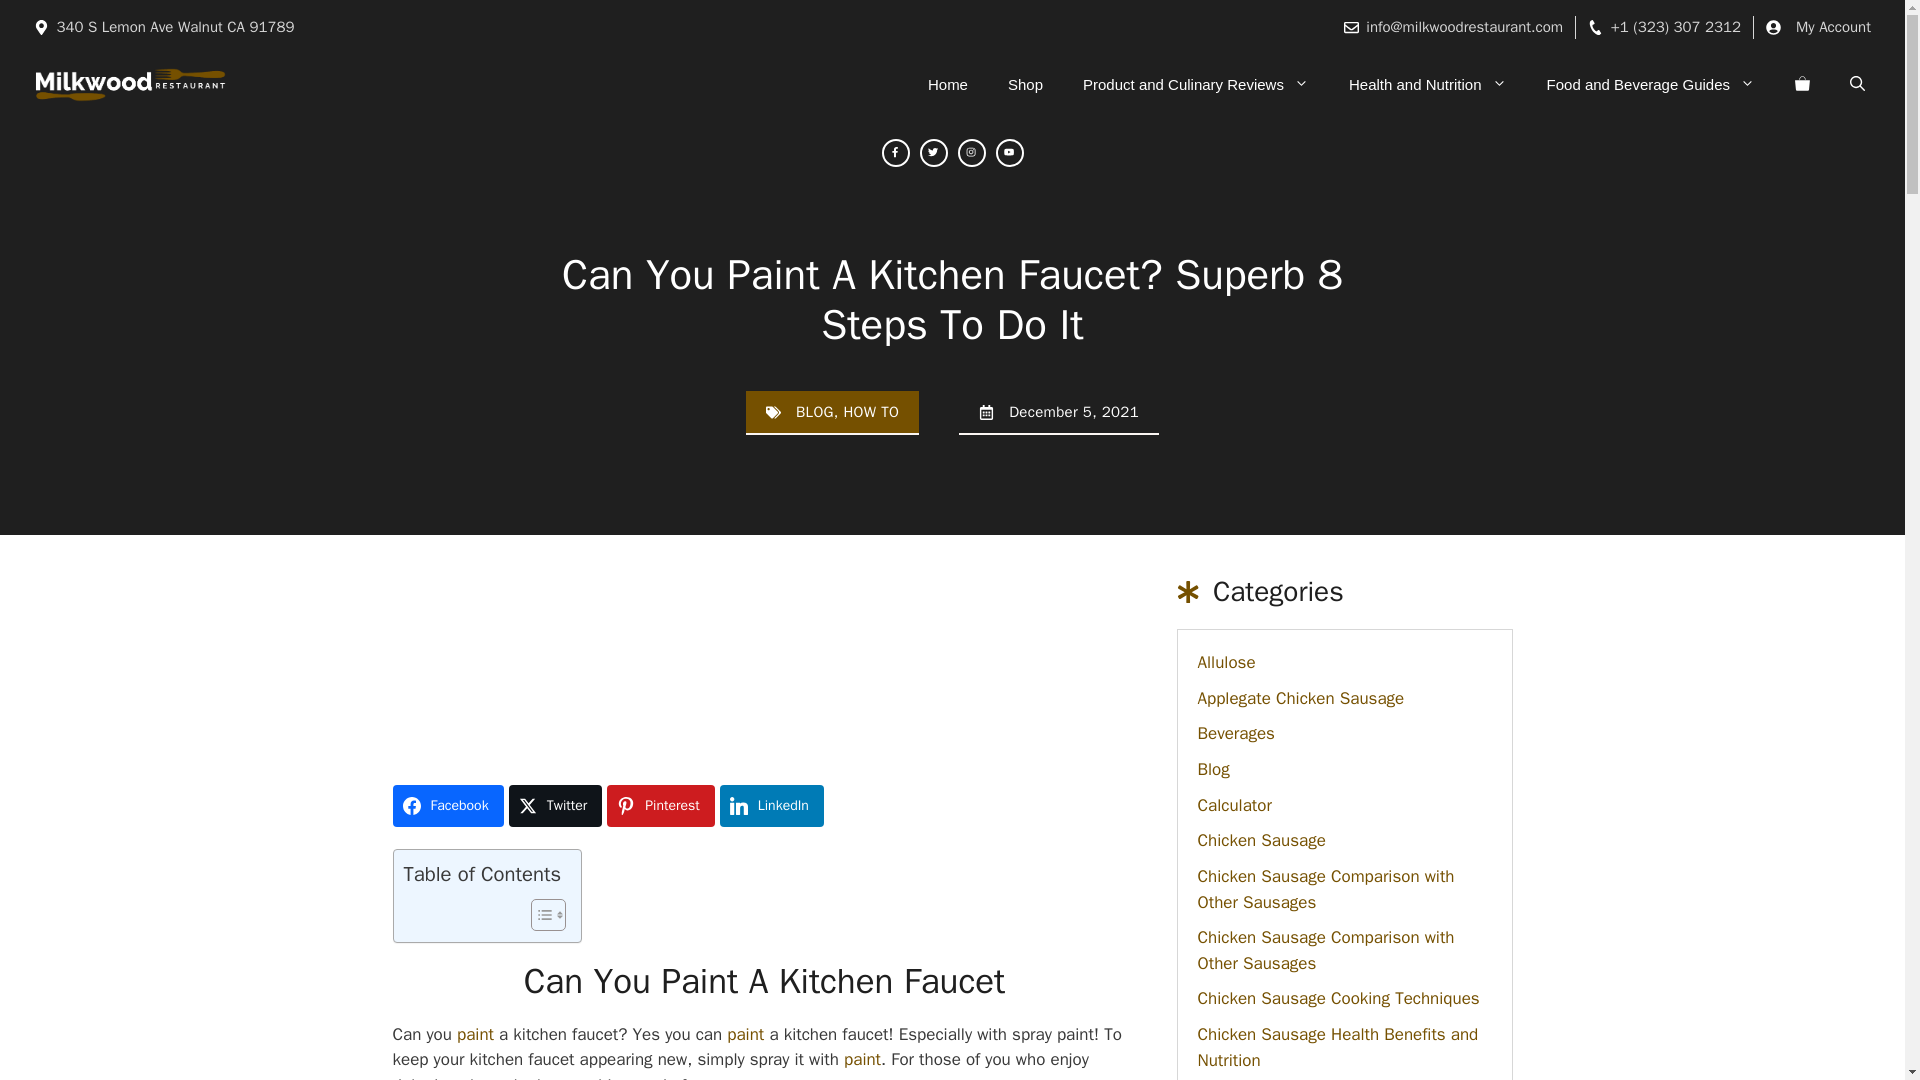 This screenshot has width=1920, height=1080. What do you see at coordinates (1196, 84) in the screenshot?
I see `Product and Culinary Reviews` at bounding box center [1196, 84].